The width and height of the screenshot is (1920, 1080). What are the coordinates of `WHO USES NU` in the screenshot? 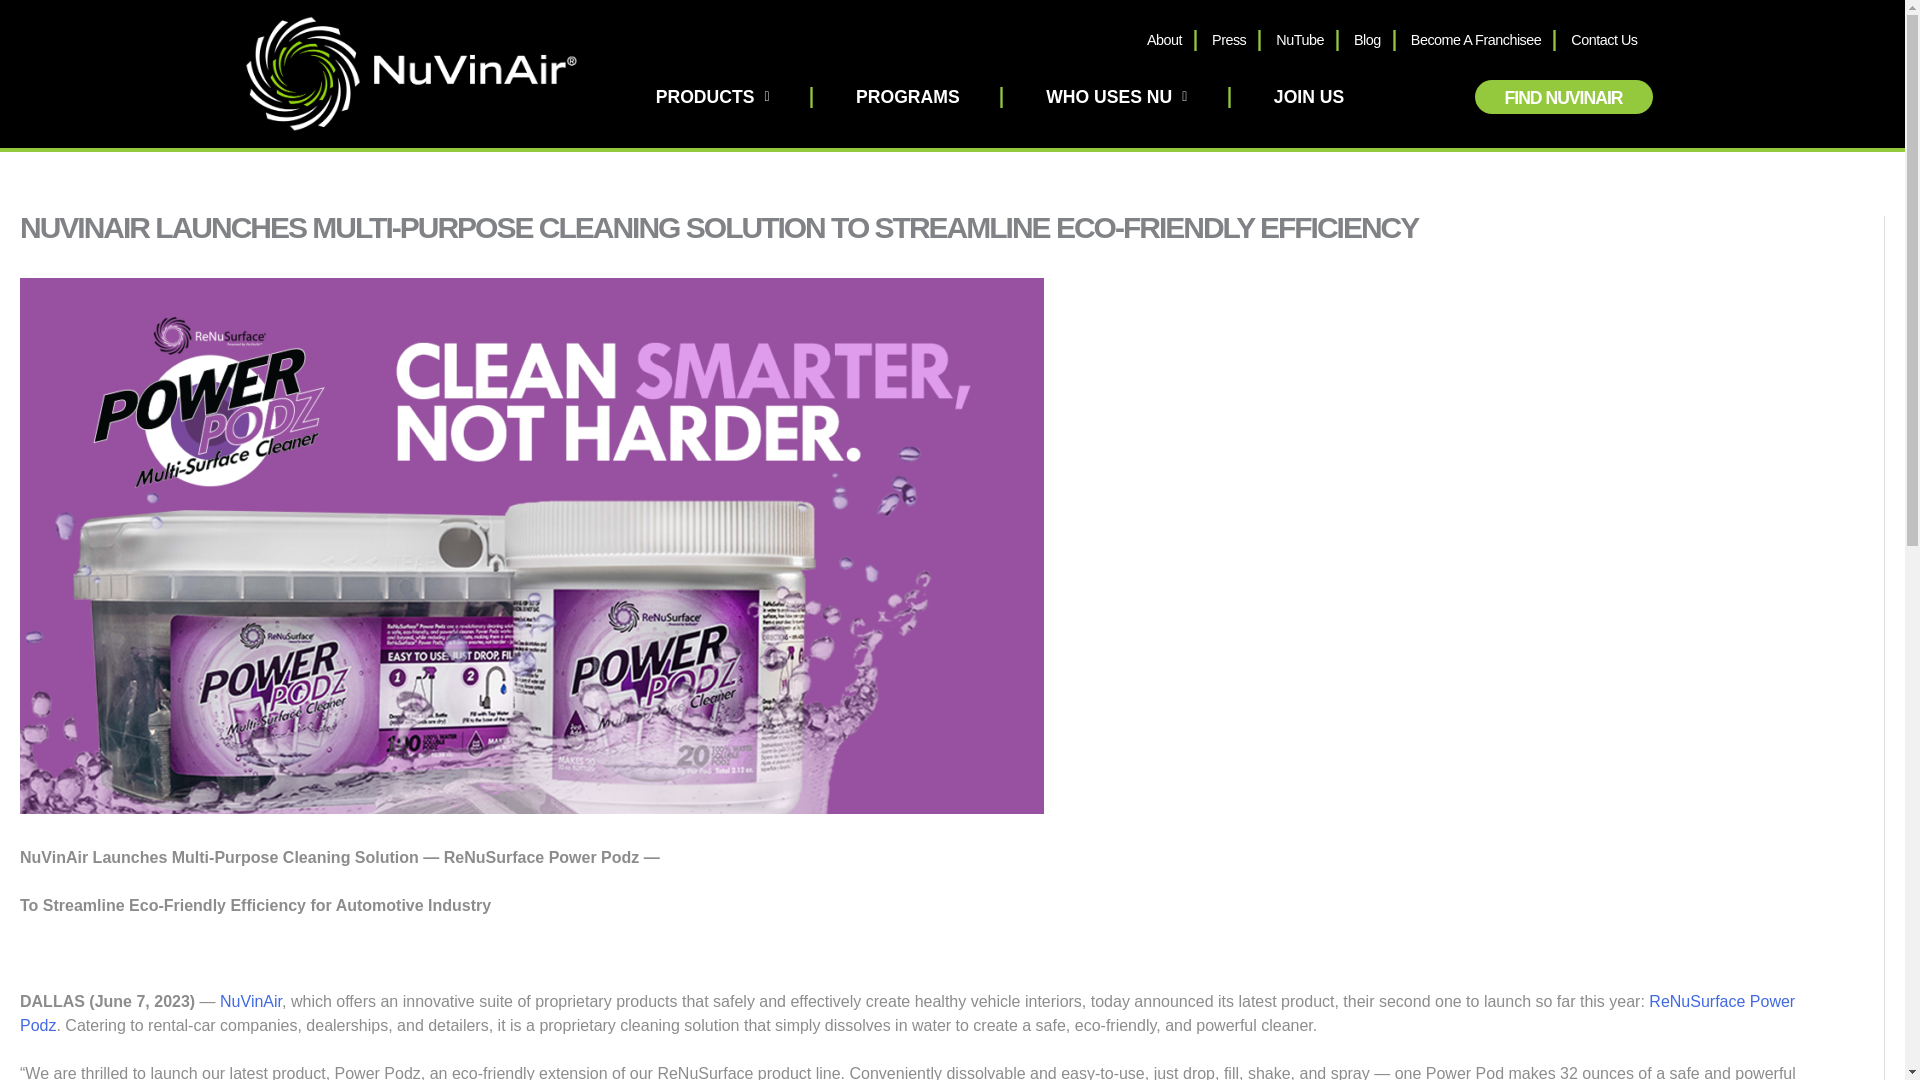 It's located at (1116, 96).